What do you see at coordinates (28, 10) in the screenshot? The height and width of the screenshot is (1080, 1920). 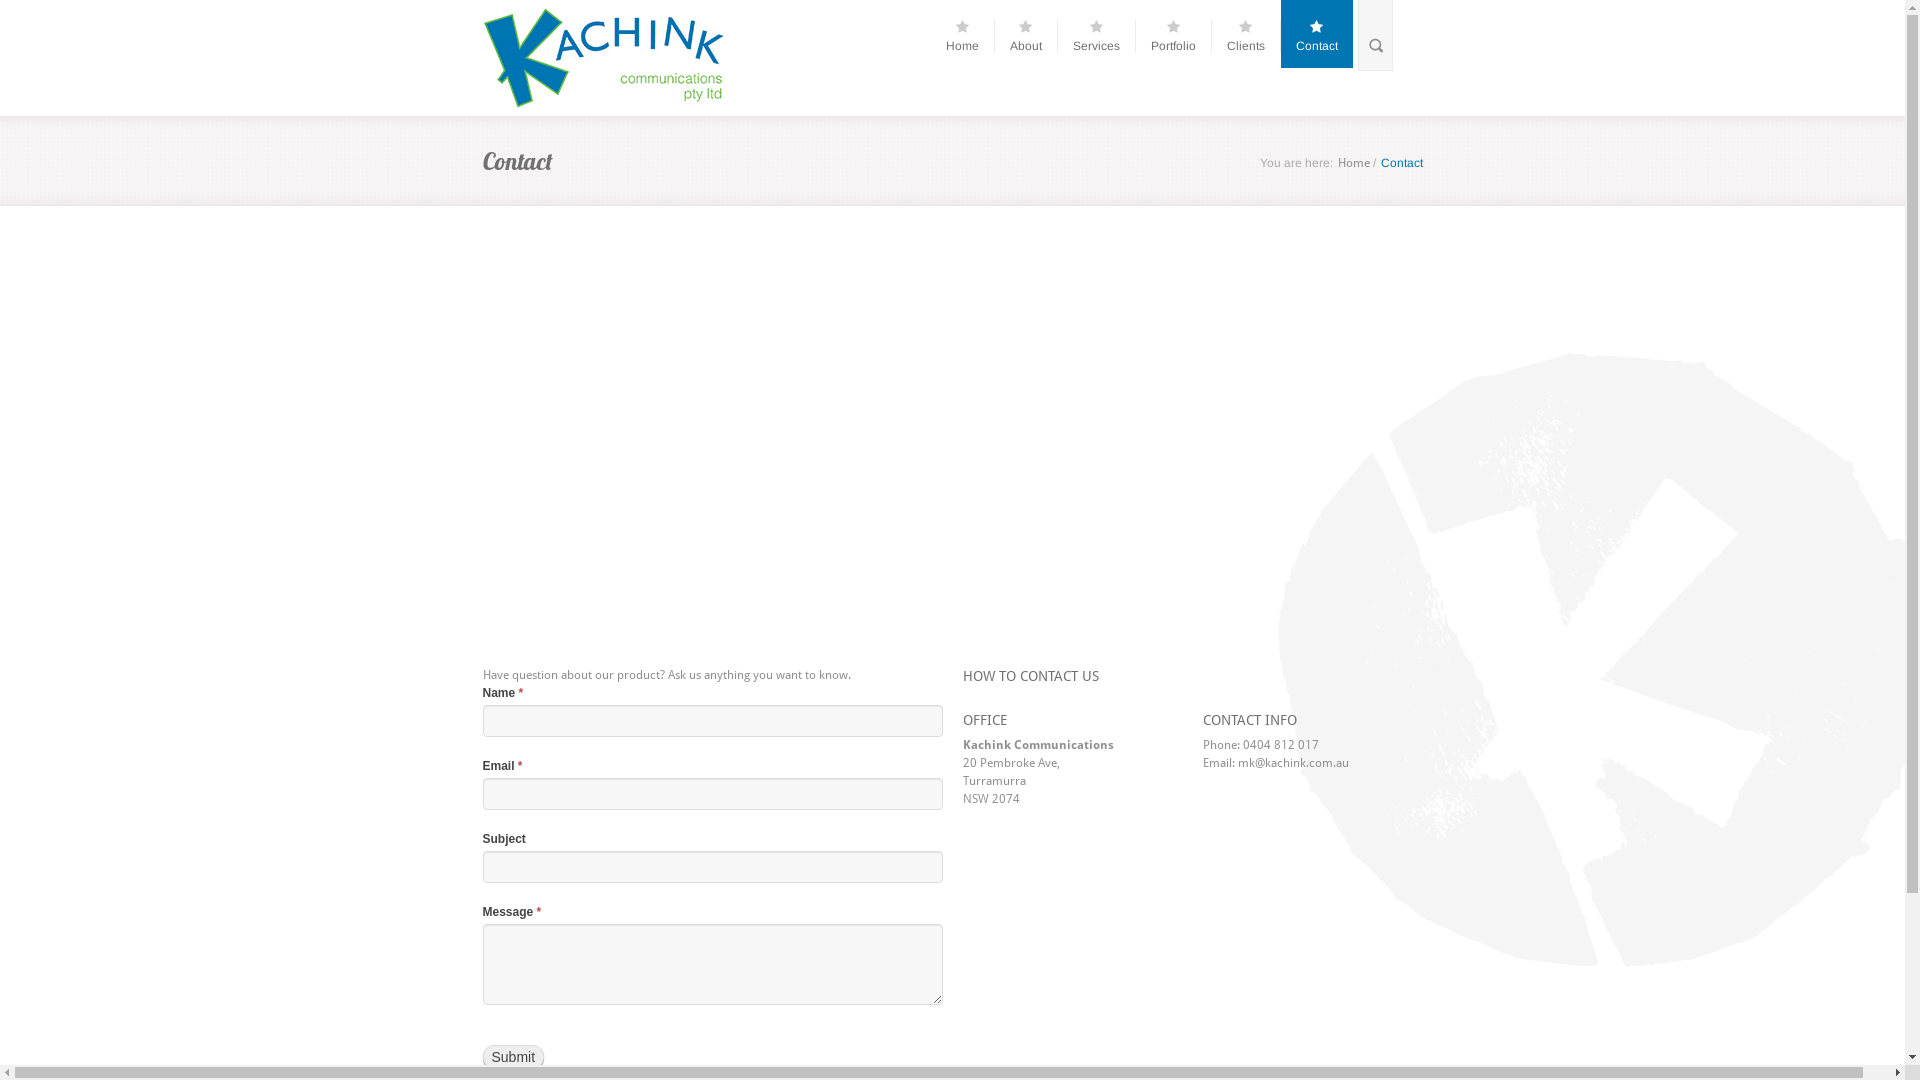 I see `submit` at bounding box center [28, 10].